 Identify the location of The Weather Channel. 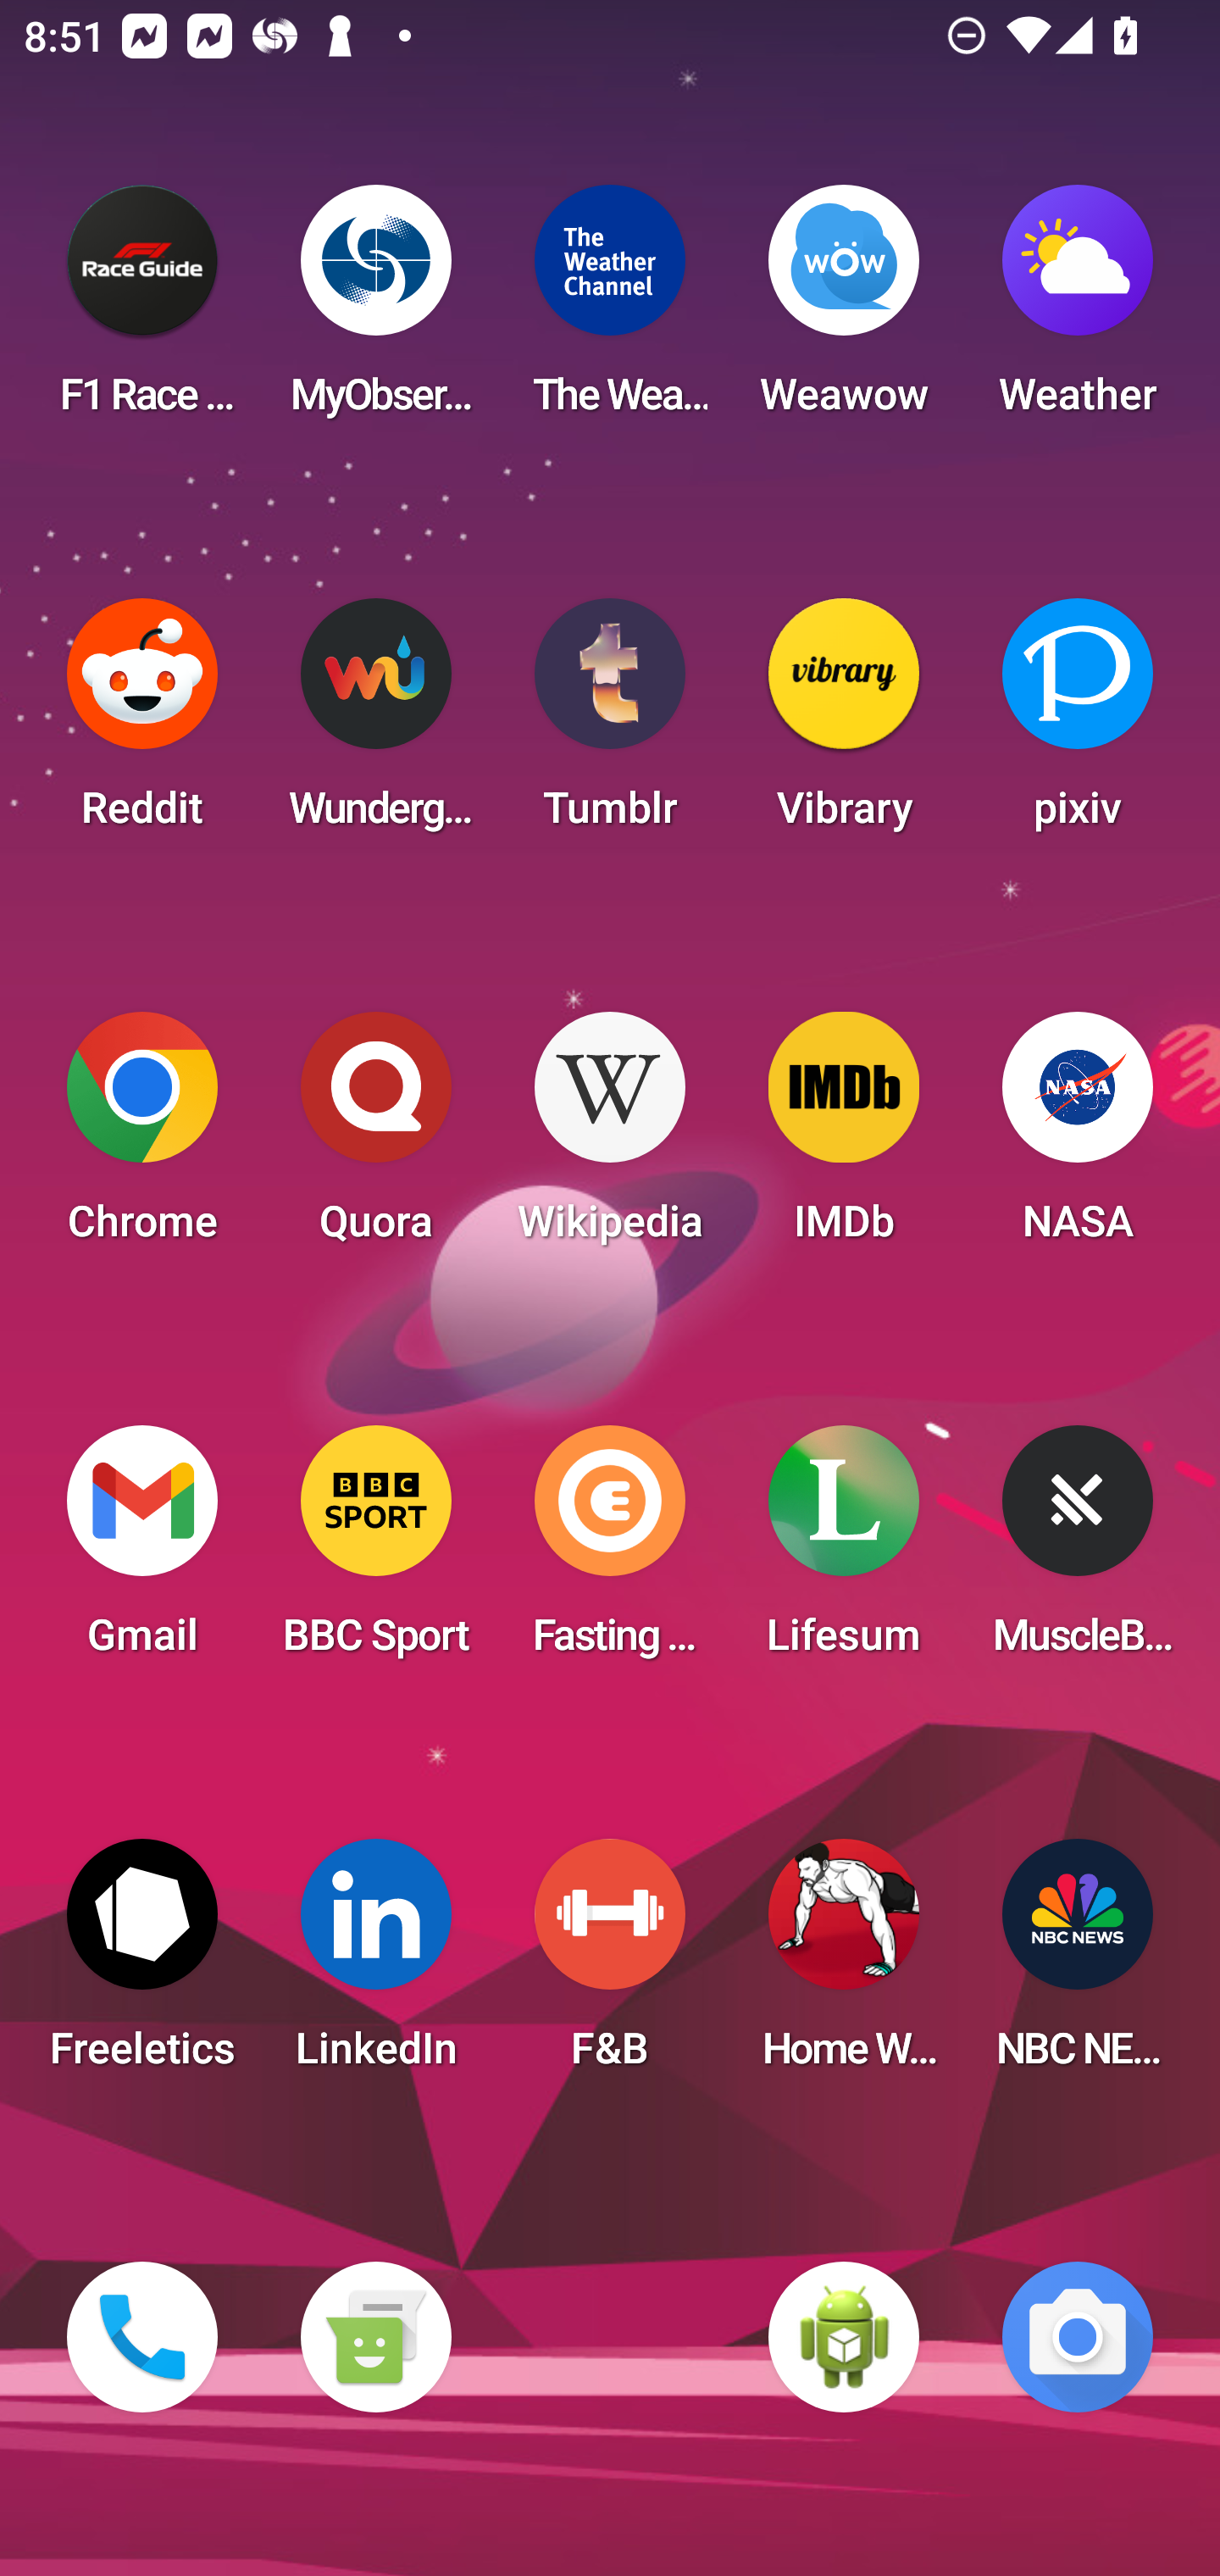
(610, 310).